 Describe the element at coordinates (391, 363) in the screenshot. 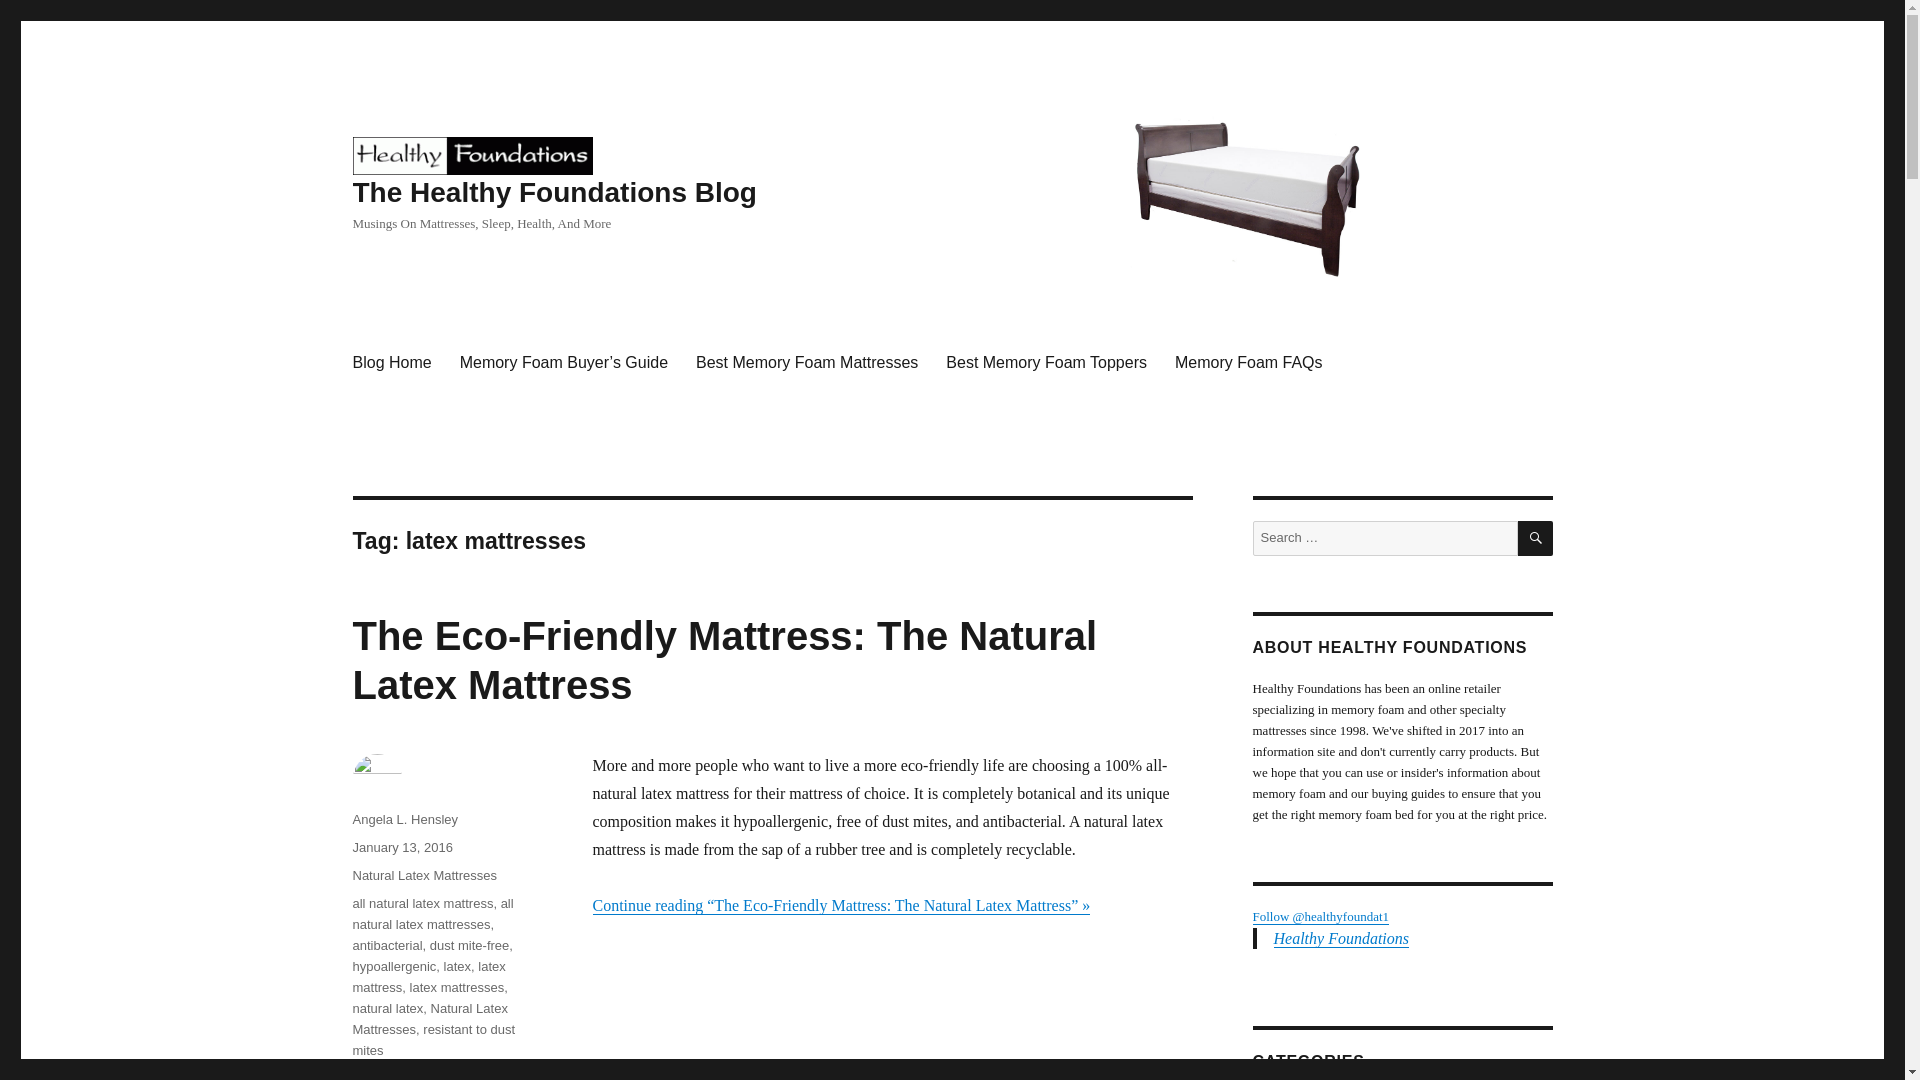

I see `Blog Home` at that location.